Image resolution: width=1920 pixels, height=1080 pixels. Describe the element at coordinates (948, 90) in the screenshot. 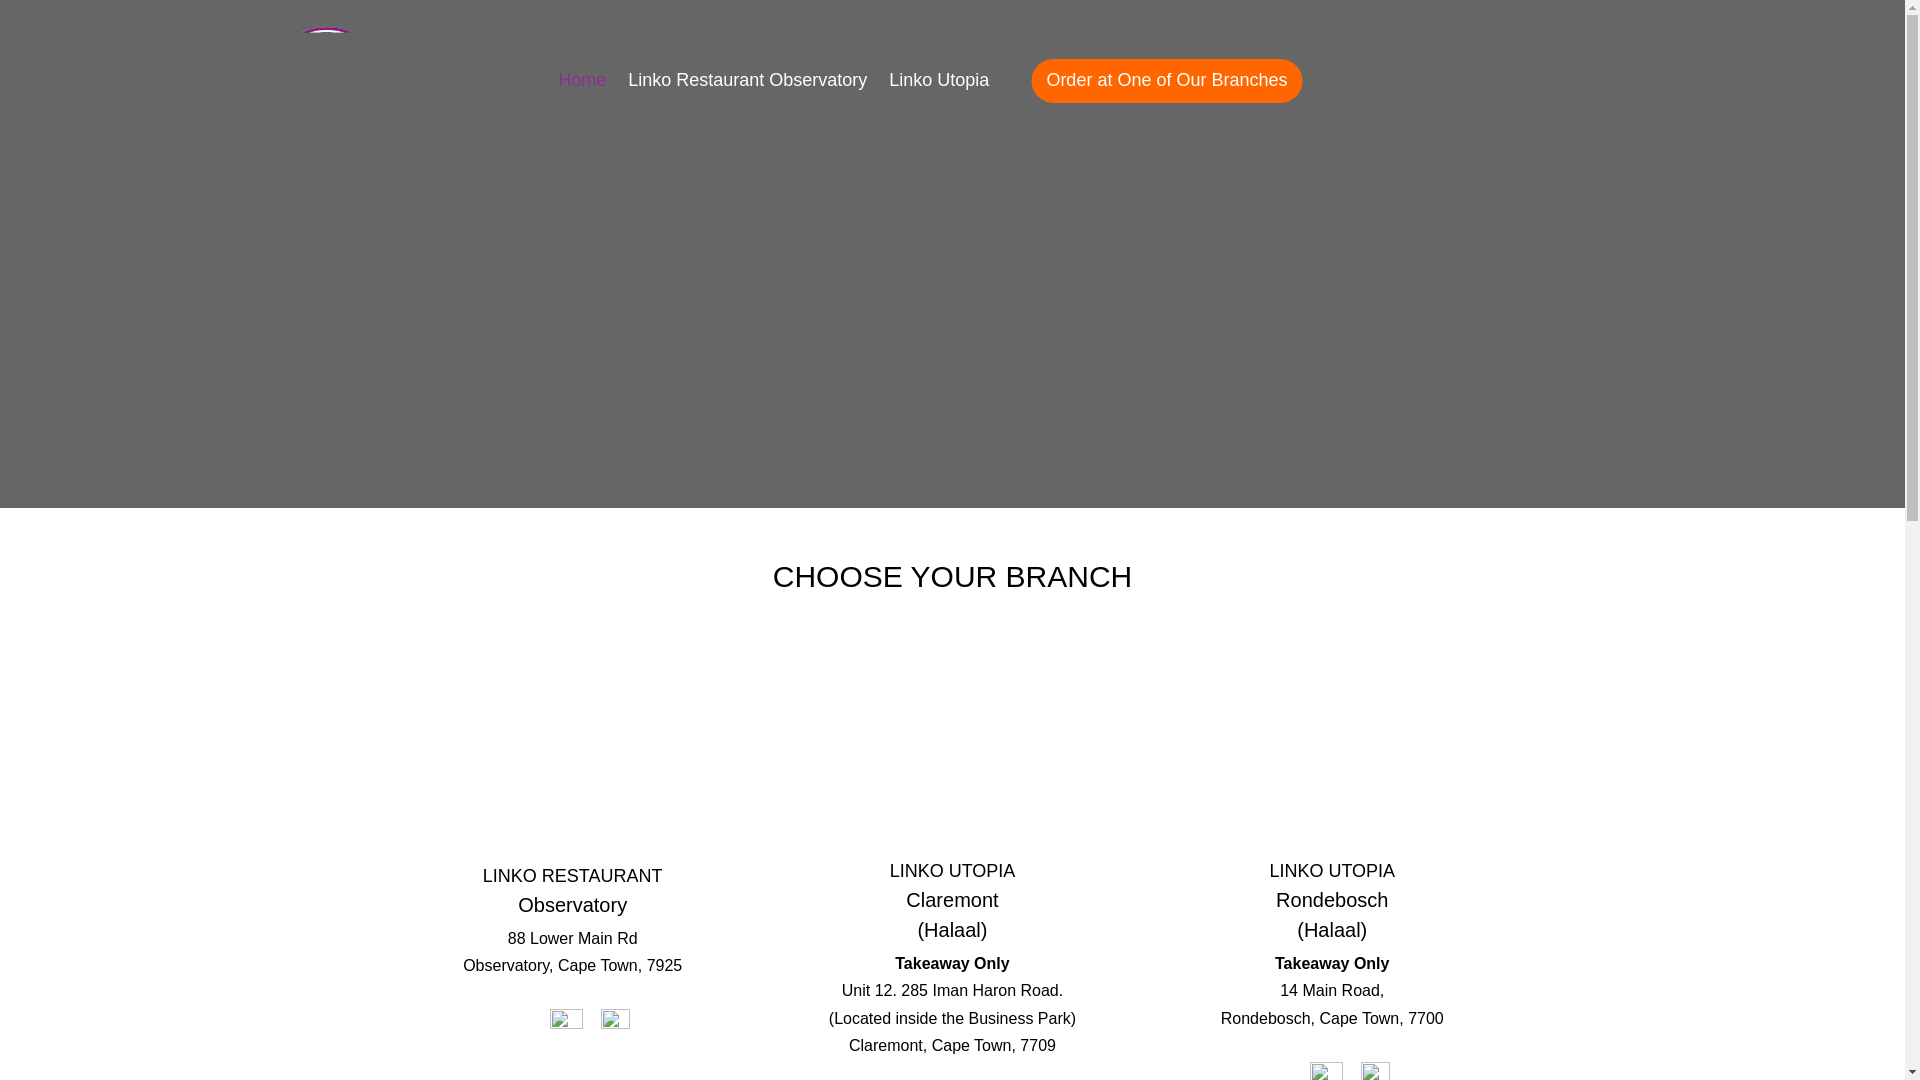

I see `Linko Utopia` at that location.